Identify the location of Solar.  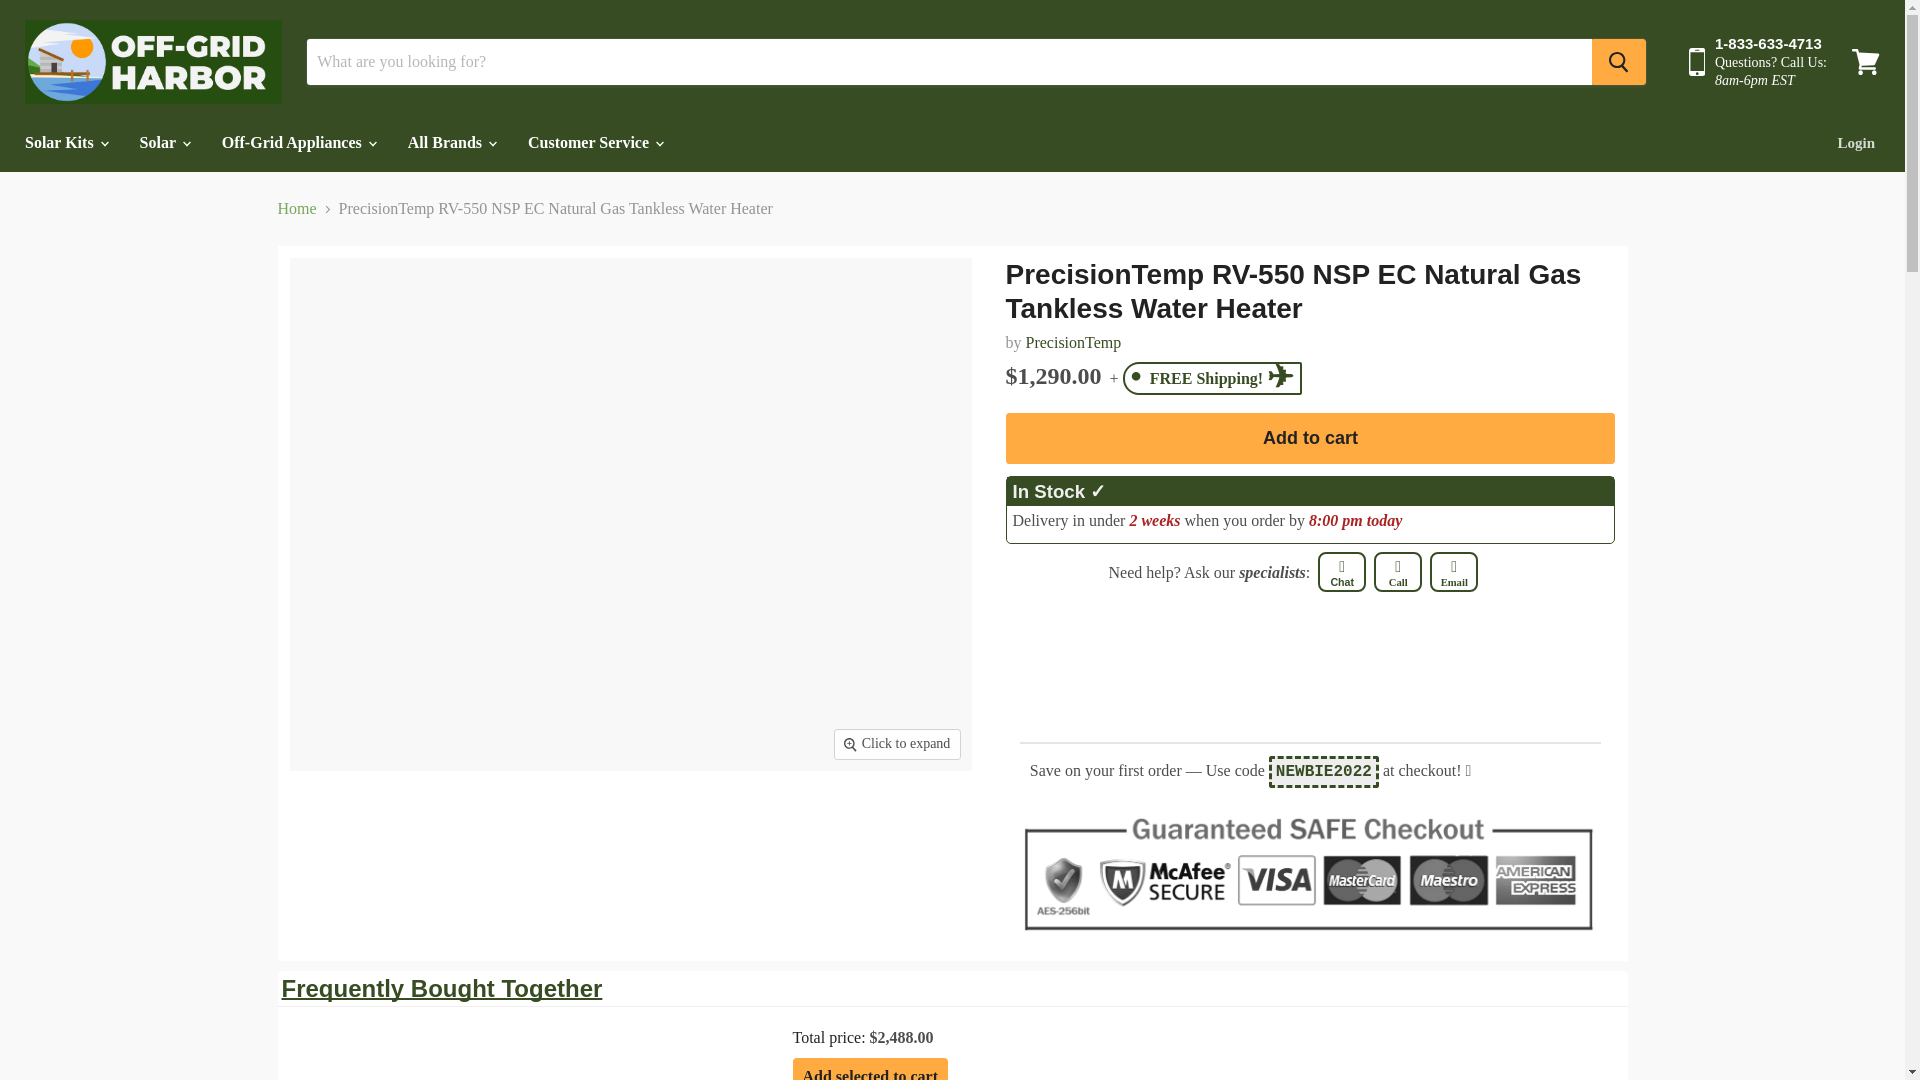
(164, 143).